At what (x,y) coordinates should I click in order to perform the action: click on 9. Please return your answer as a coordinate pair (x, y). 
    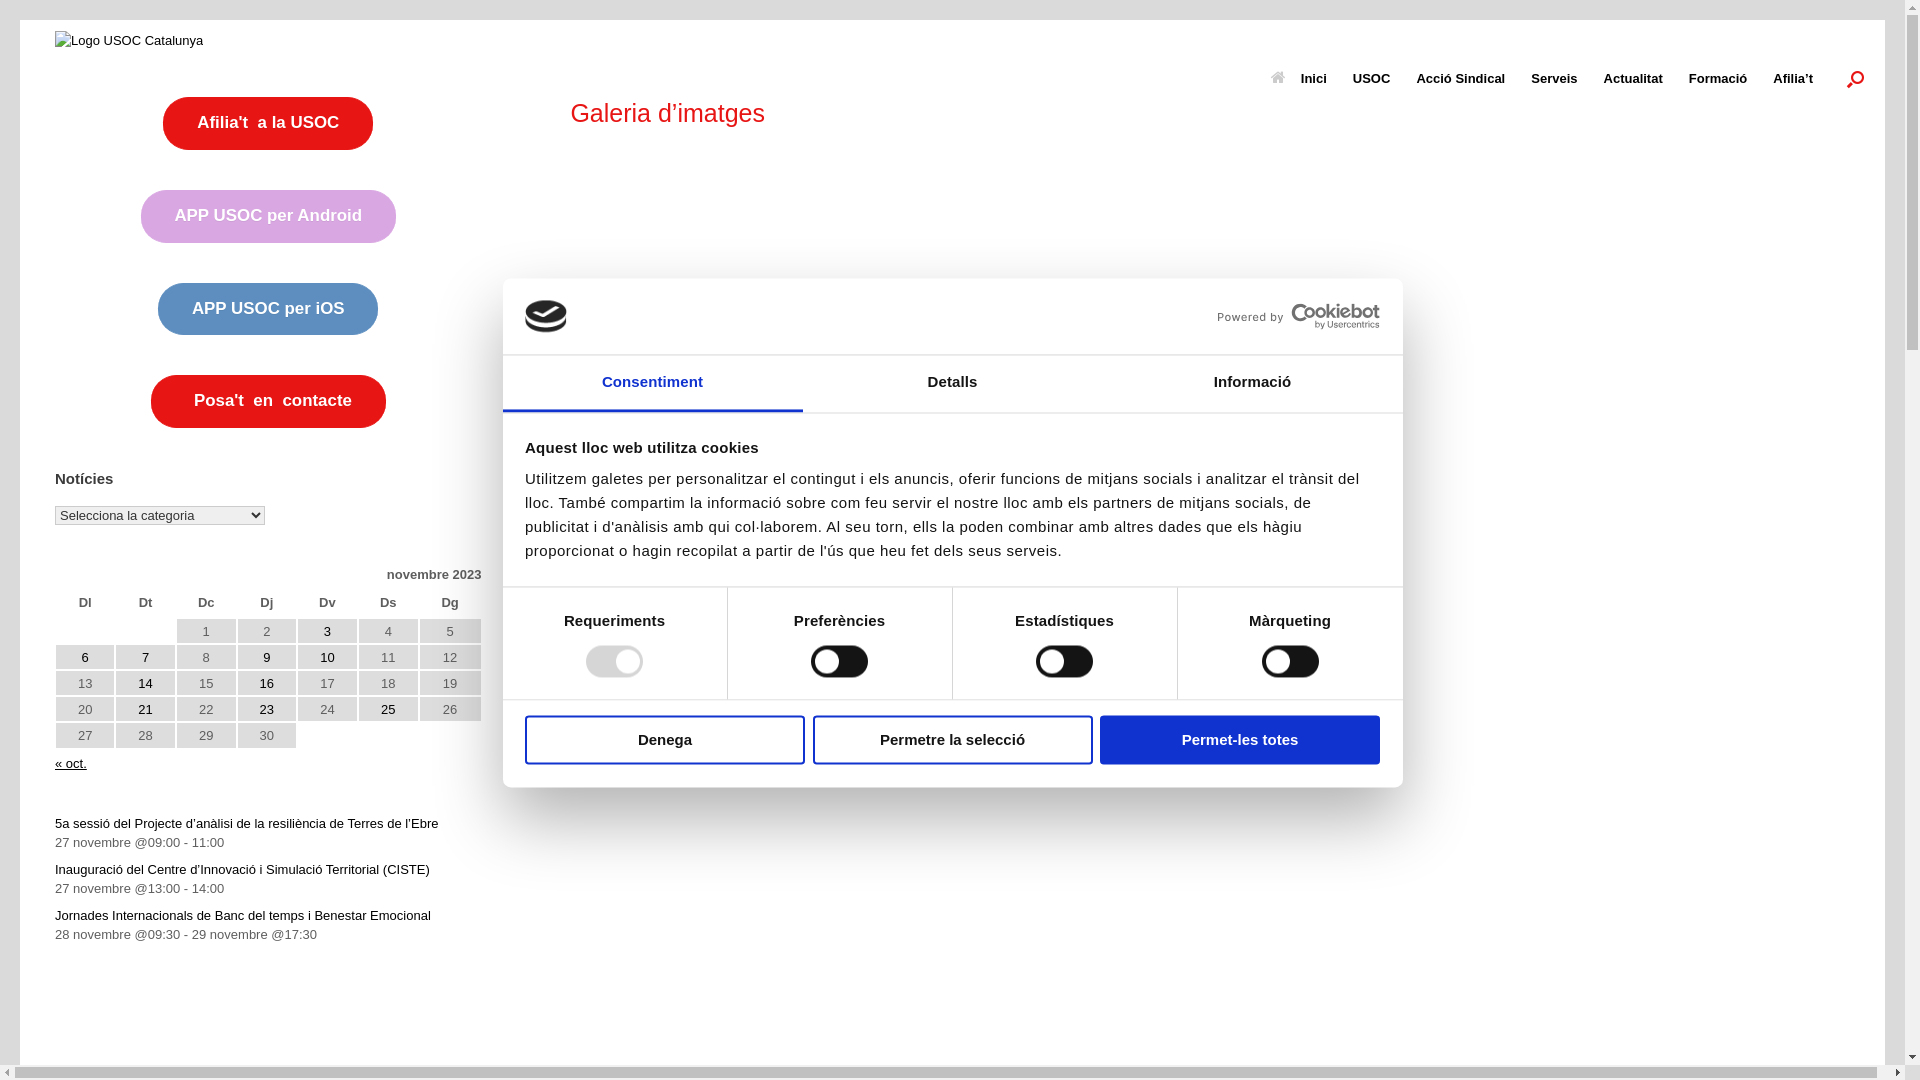
    Looking at the image, I should click on (266, 658).